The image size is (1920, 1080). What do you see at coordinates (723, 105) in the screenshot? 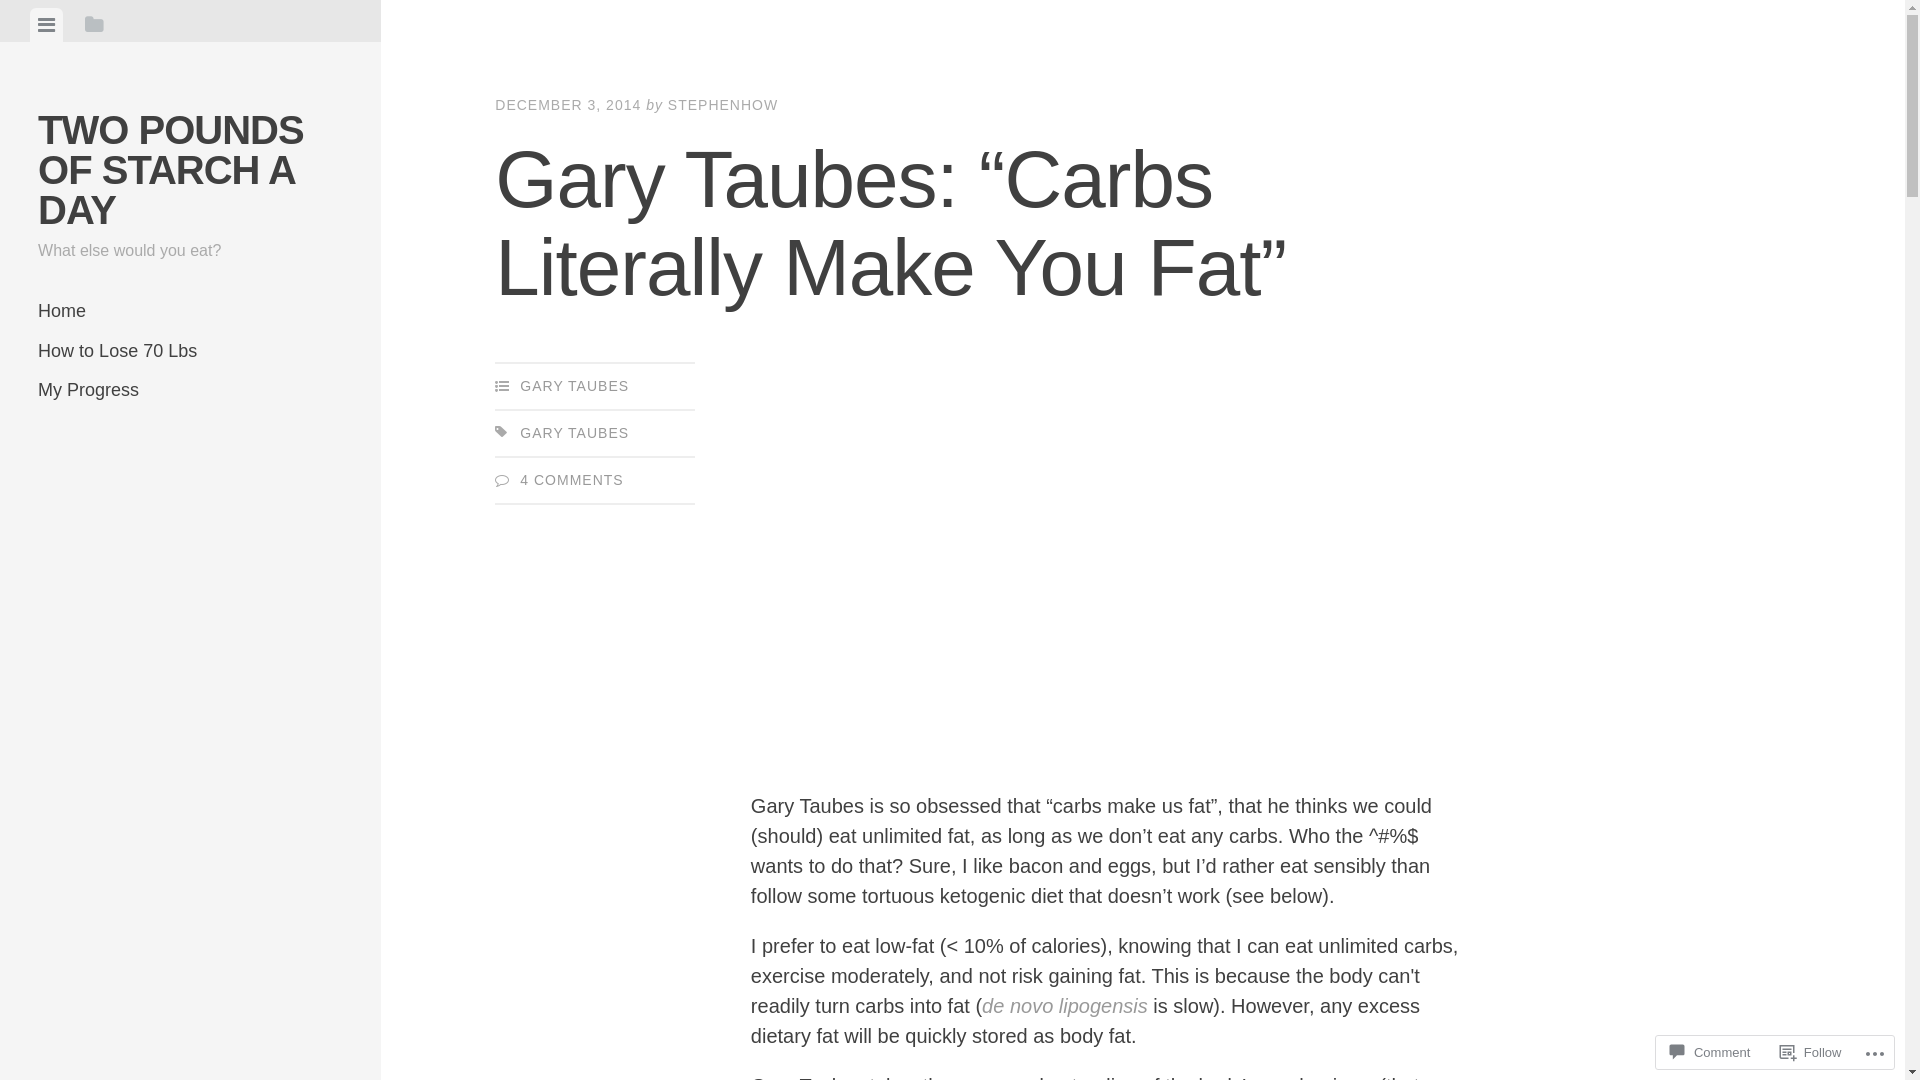
I see `STEPHENHOW` at bounding box center [723, 105].